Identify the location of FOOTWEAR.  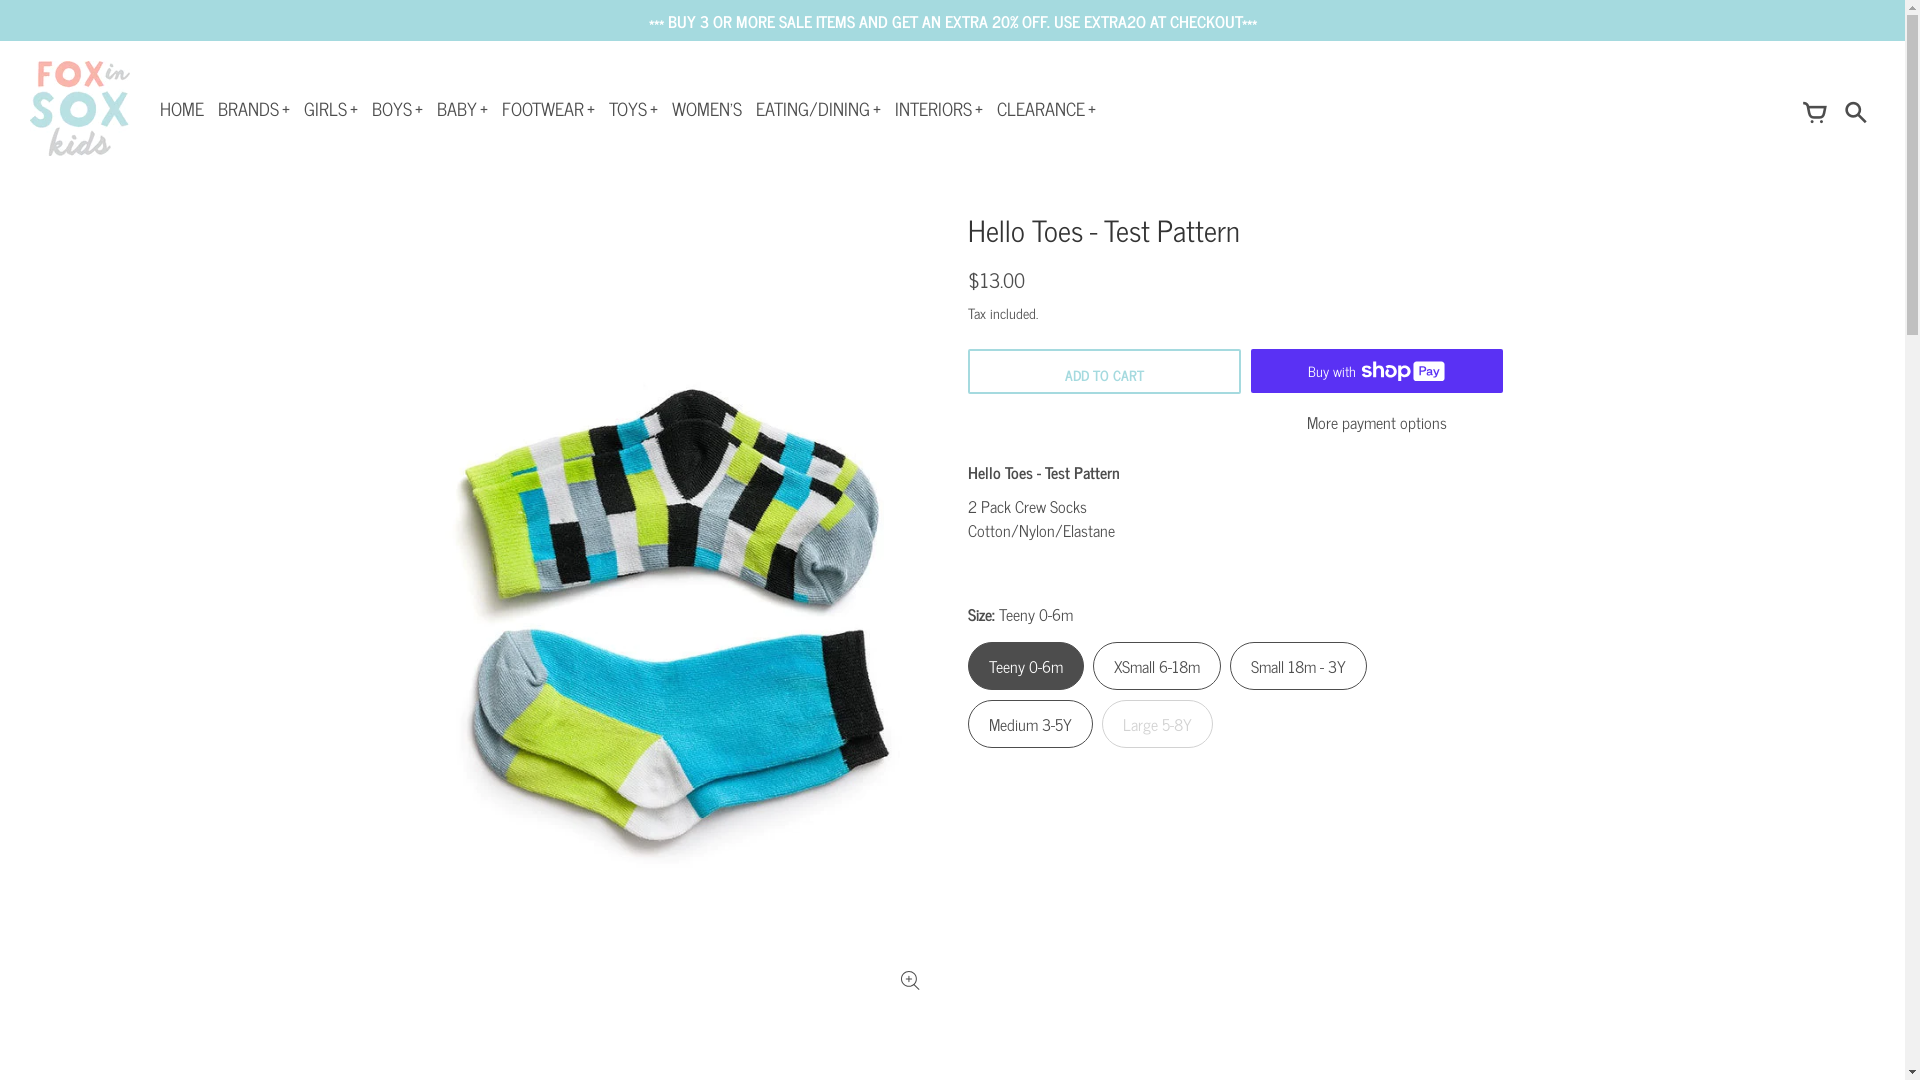
(548, 108).